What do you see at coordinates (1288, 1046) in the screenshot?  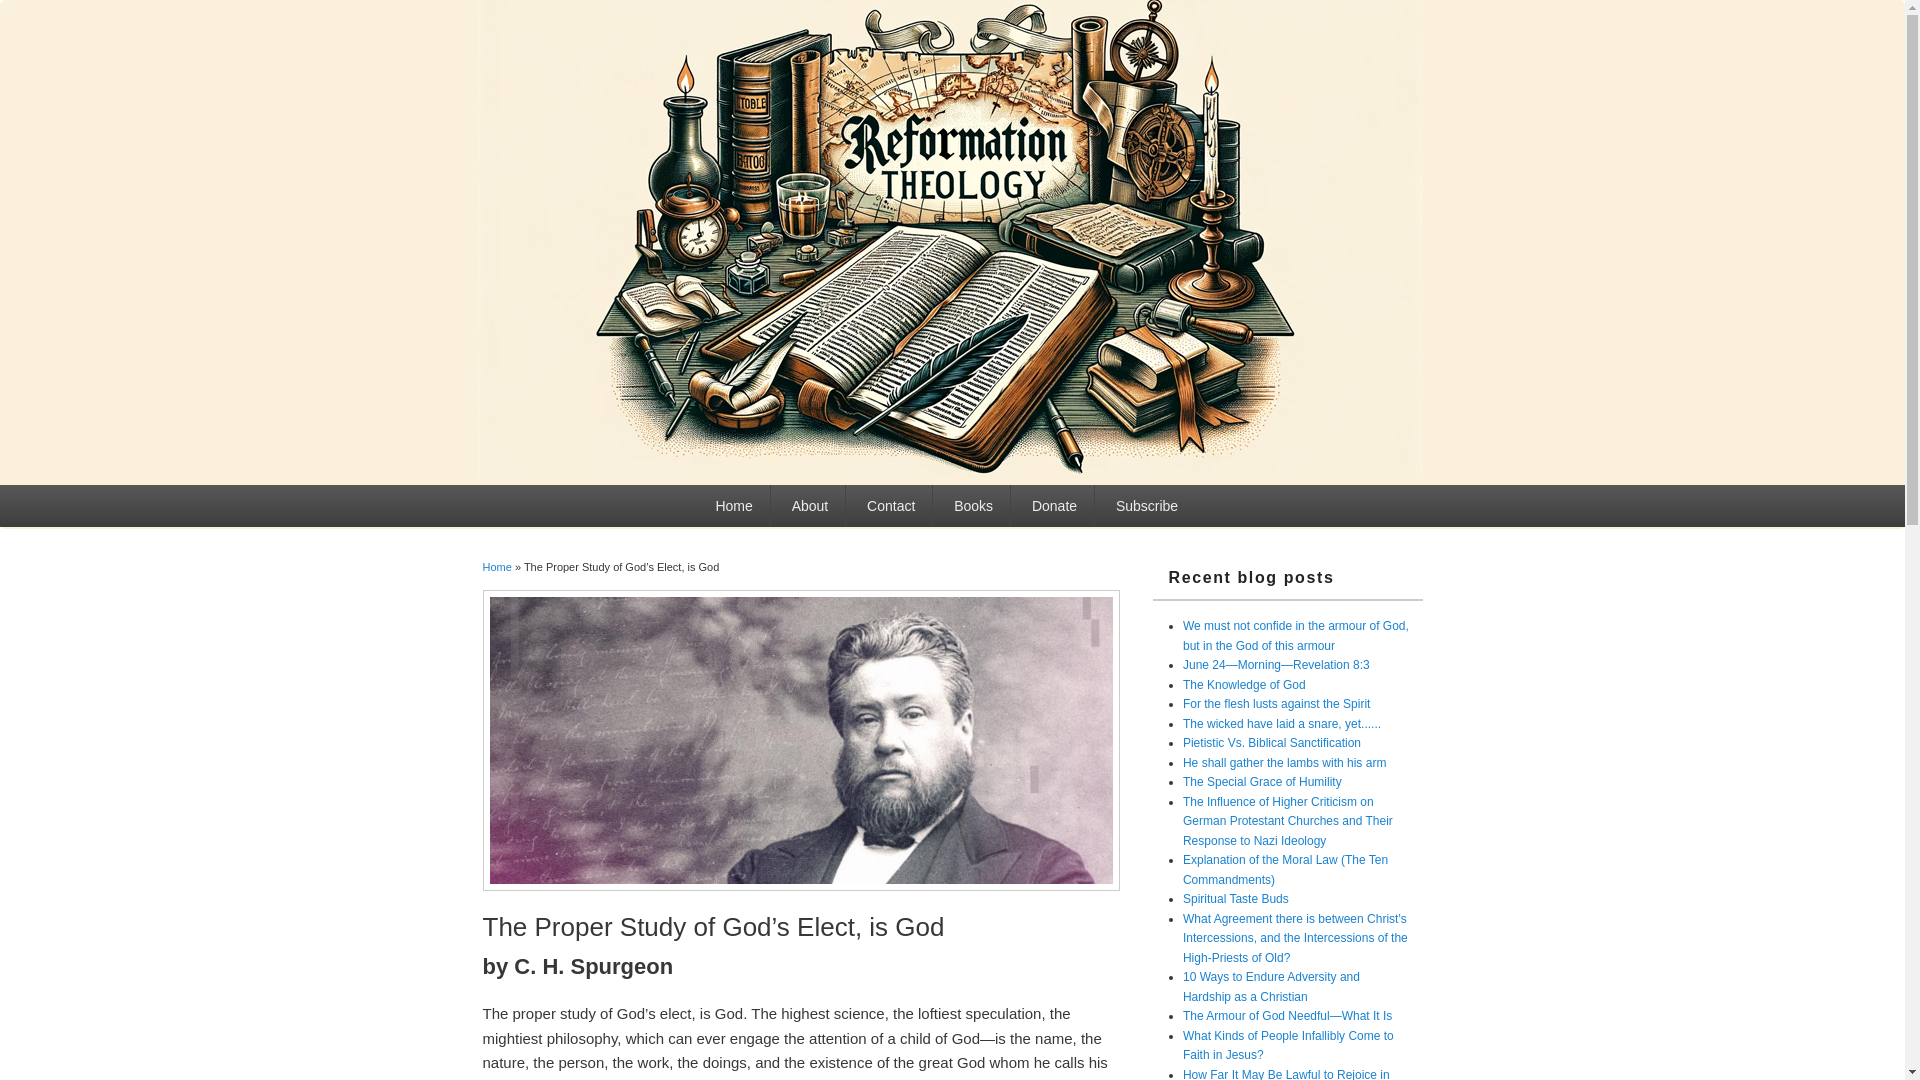 I see `What Kinds of People Infallibly Come to Faith in Jesus?` at bounding box center [1288, 1046].